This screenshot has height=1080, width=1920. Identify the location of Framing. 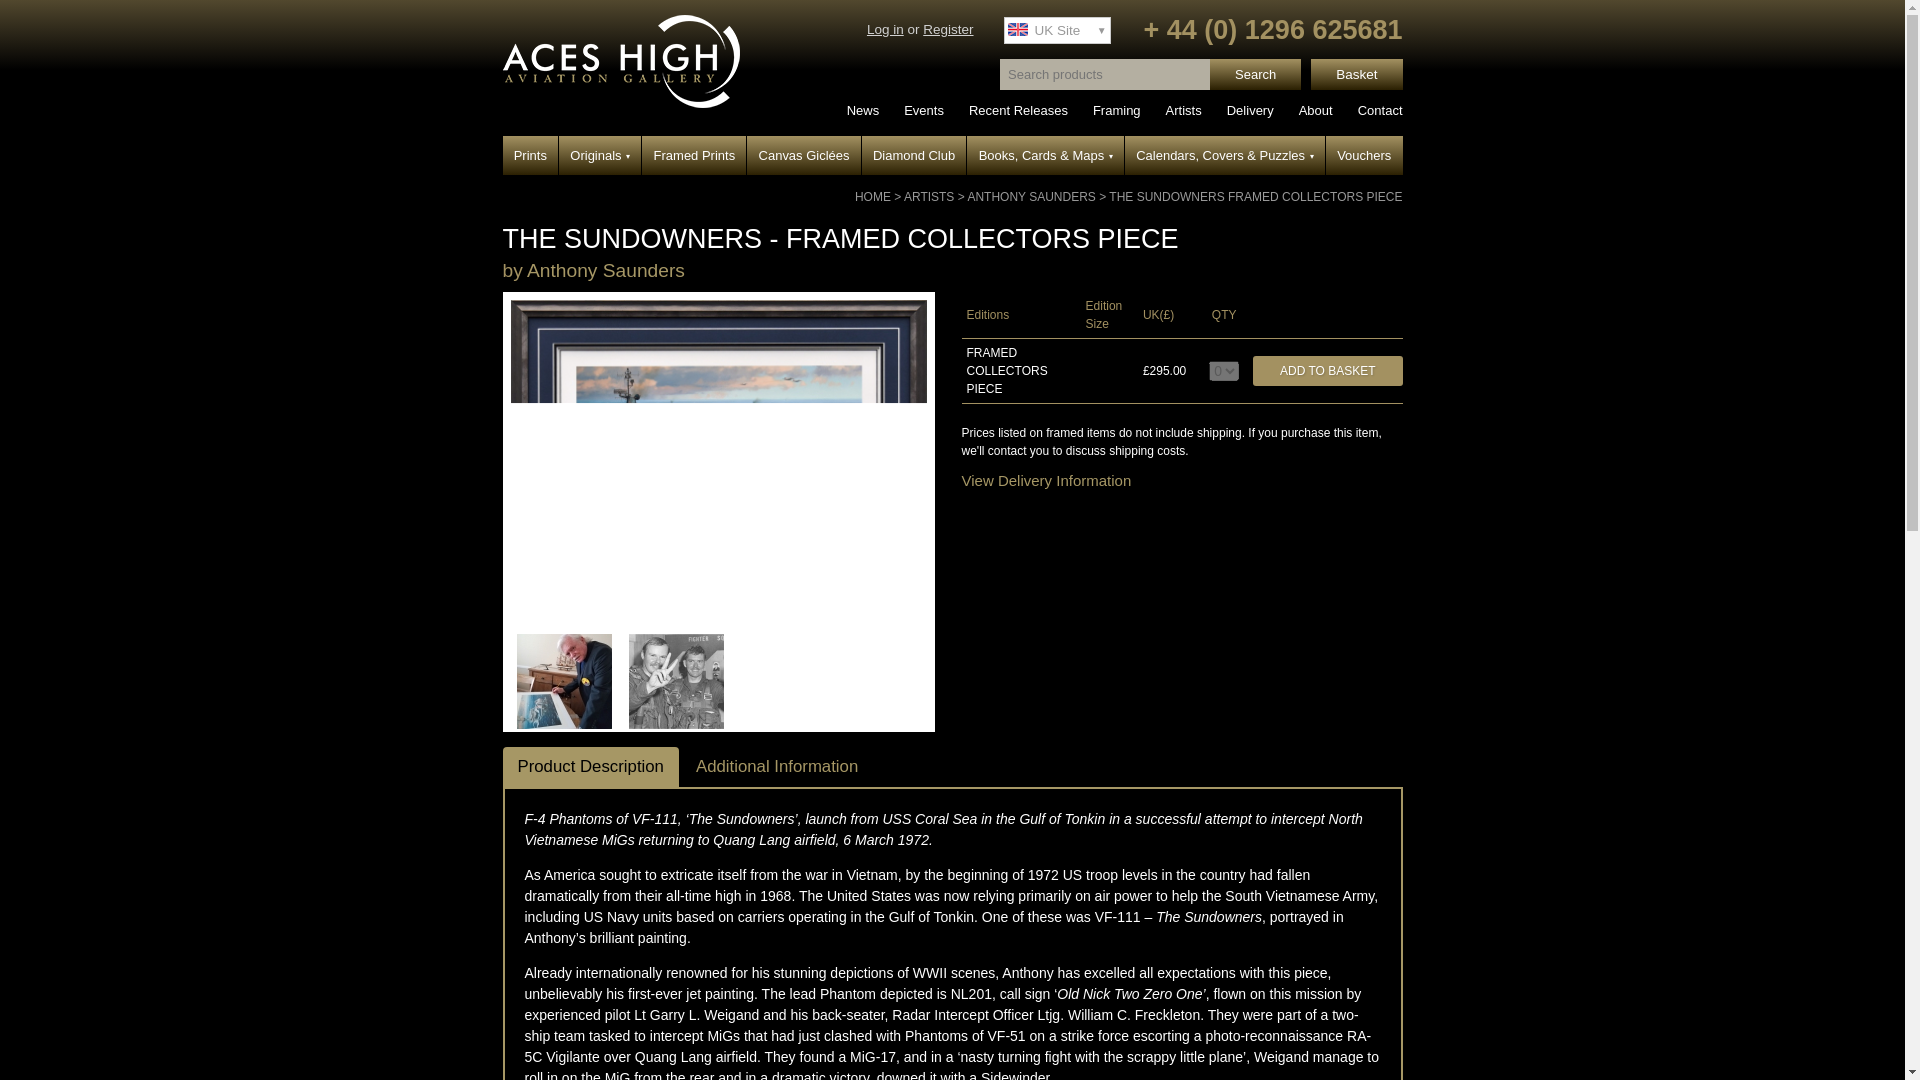
(1116, 110).